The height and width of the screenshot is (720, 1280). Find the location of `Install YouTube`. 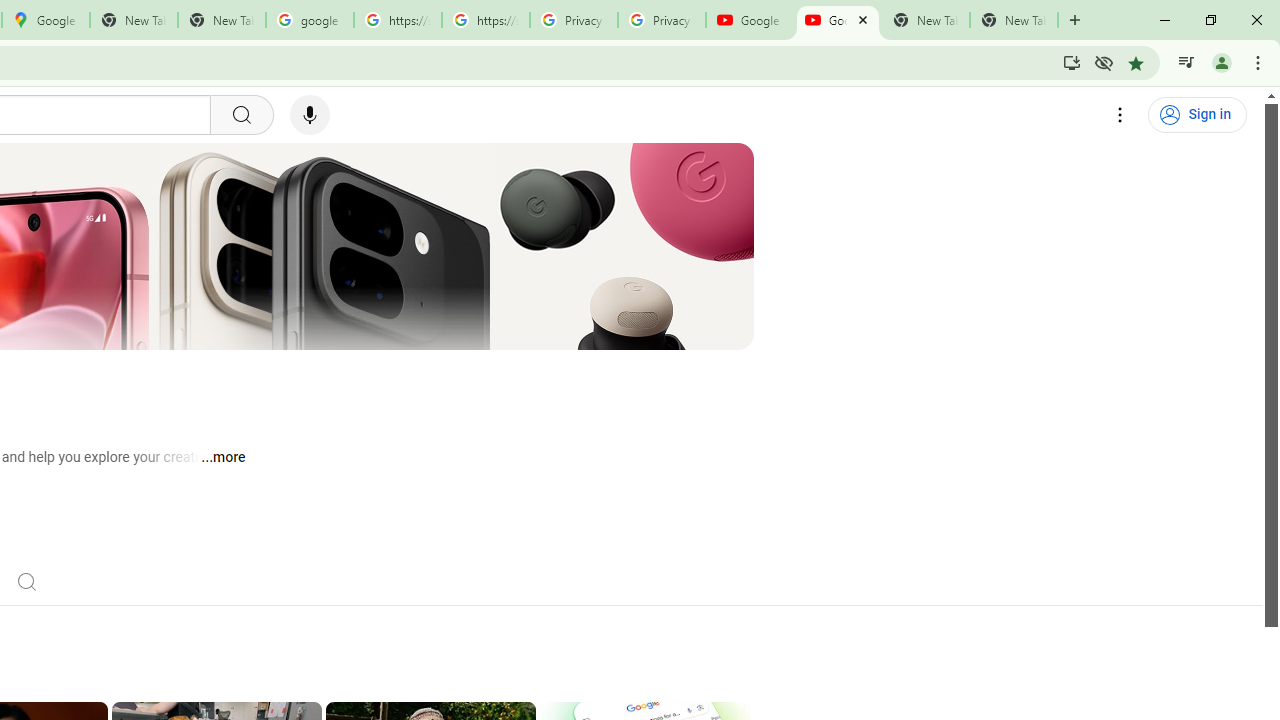

Install YouTube is located at coordinates (1072, 62).